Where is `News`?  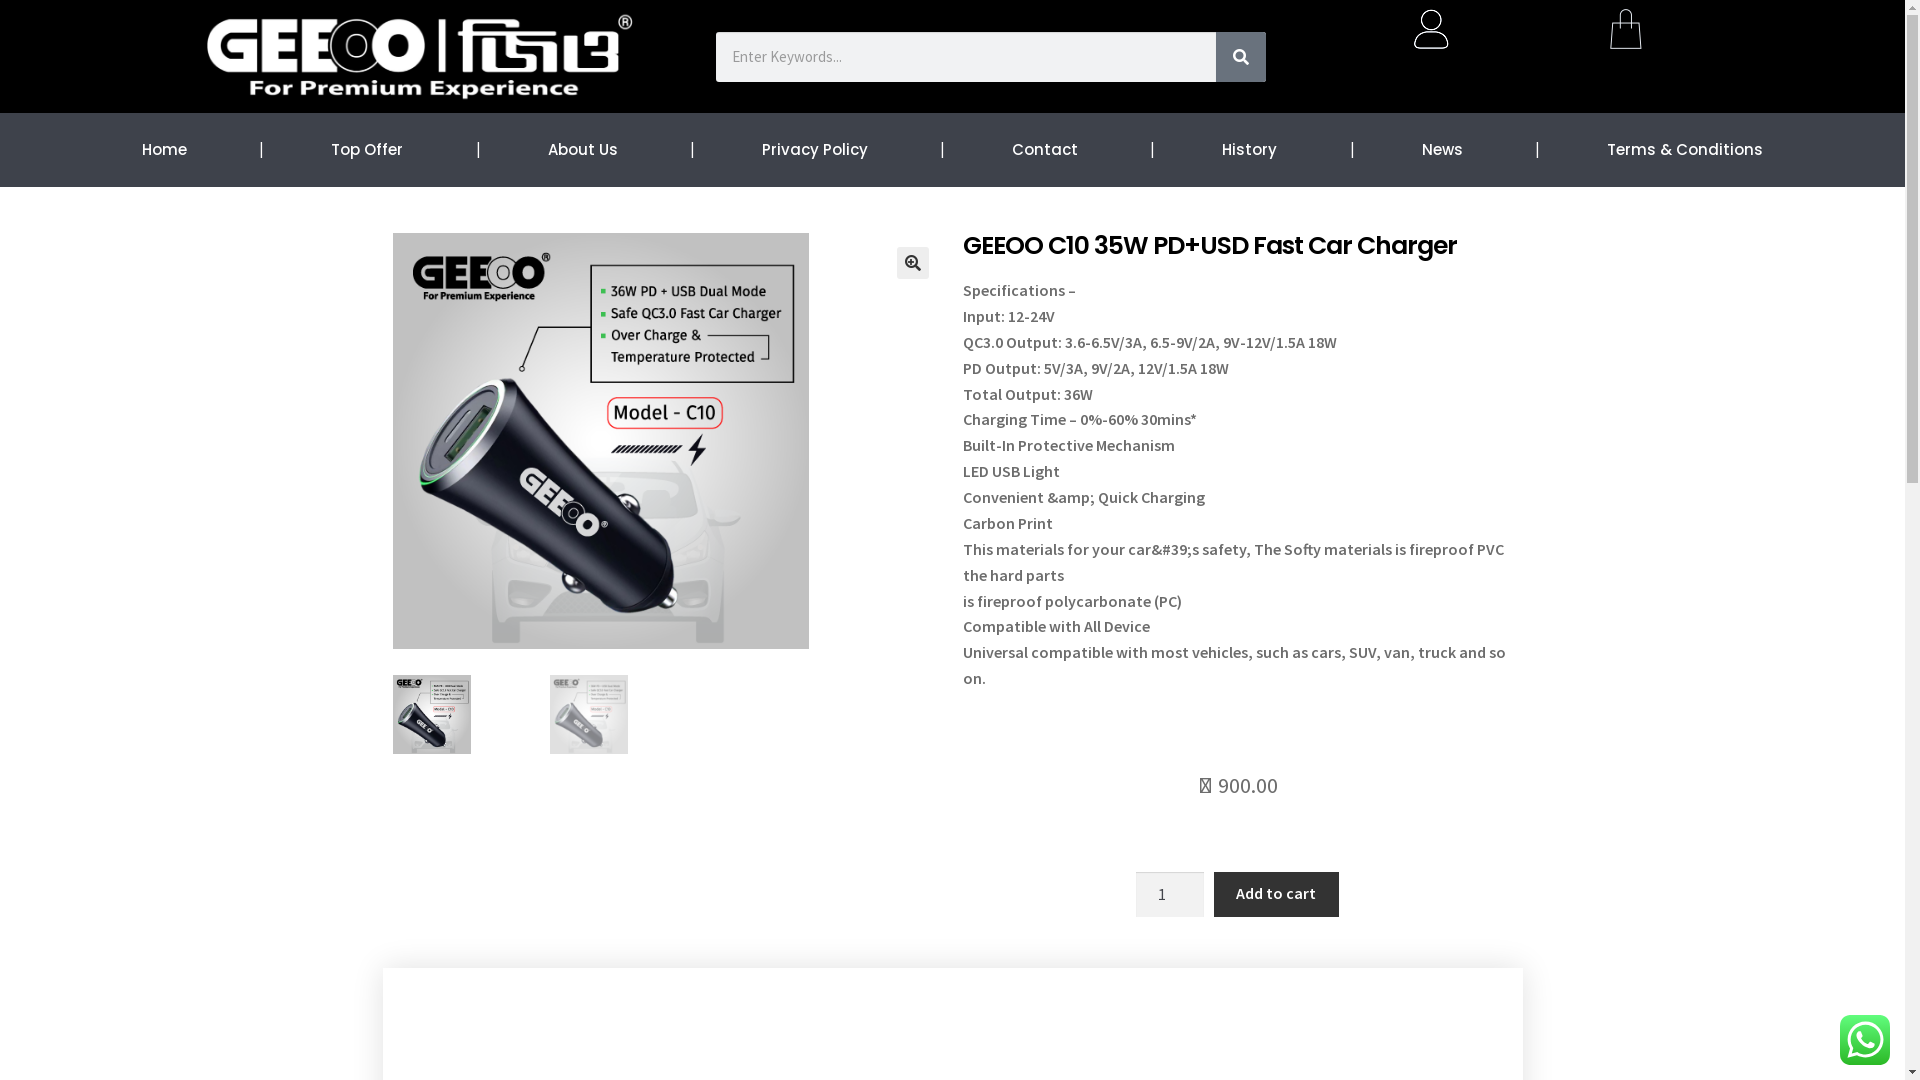 News is located at coordinates (1442, 150).